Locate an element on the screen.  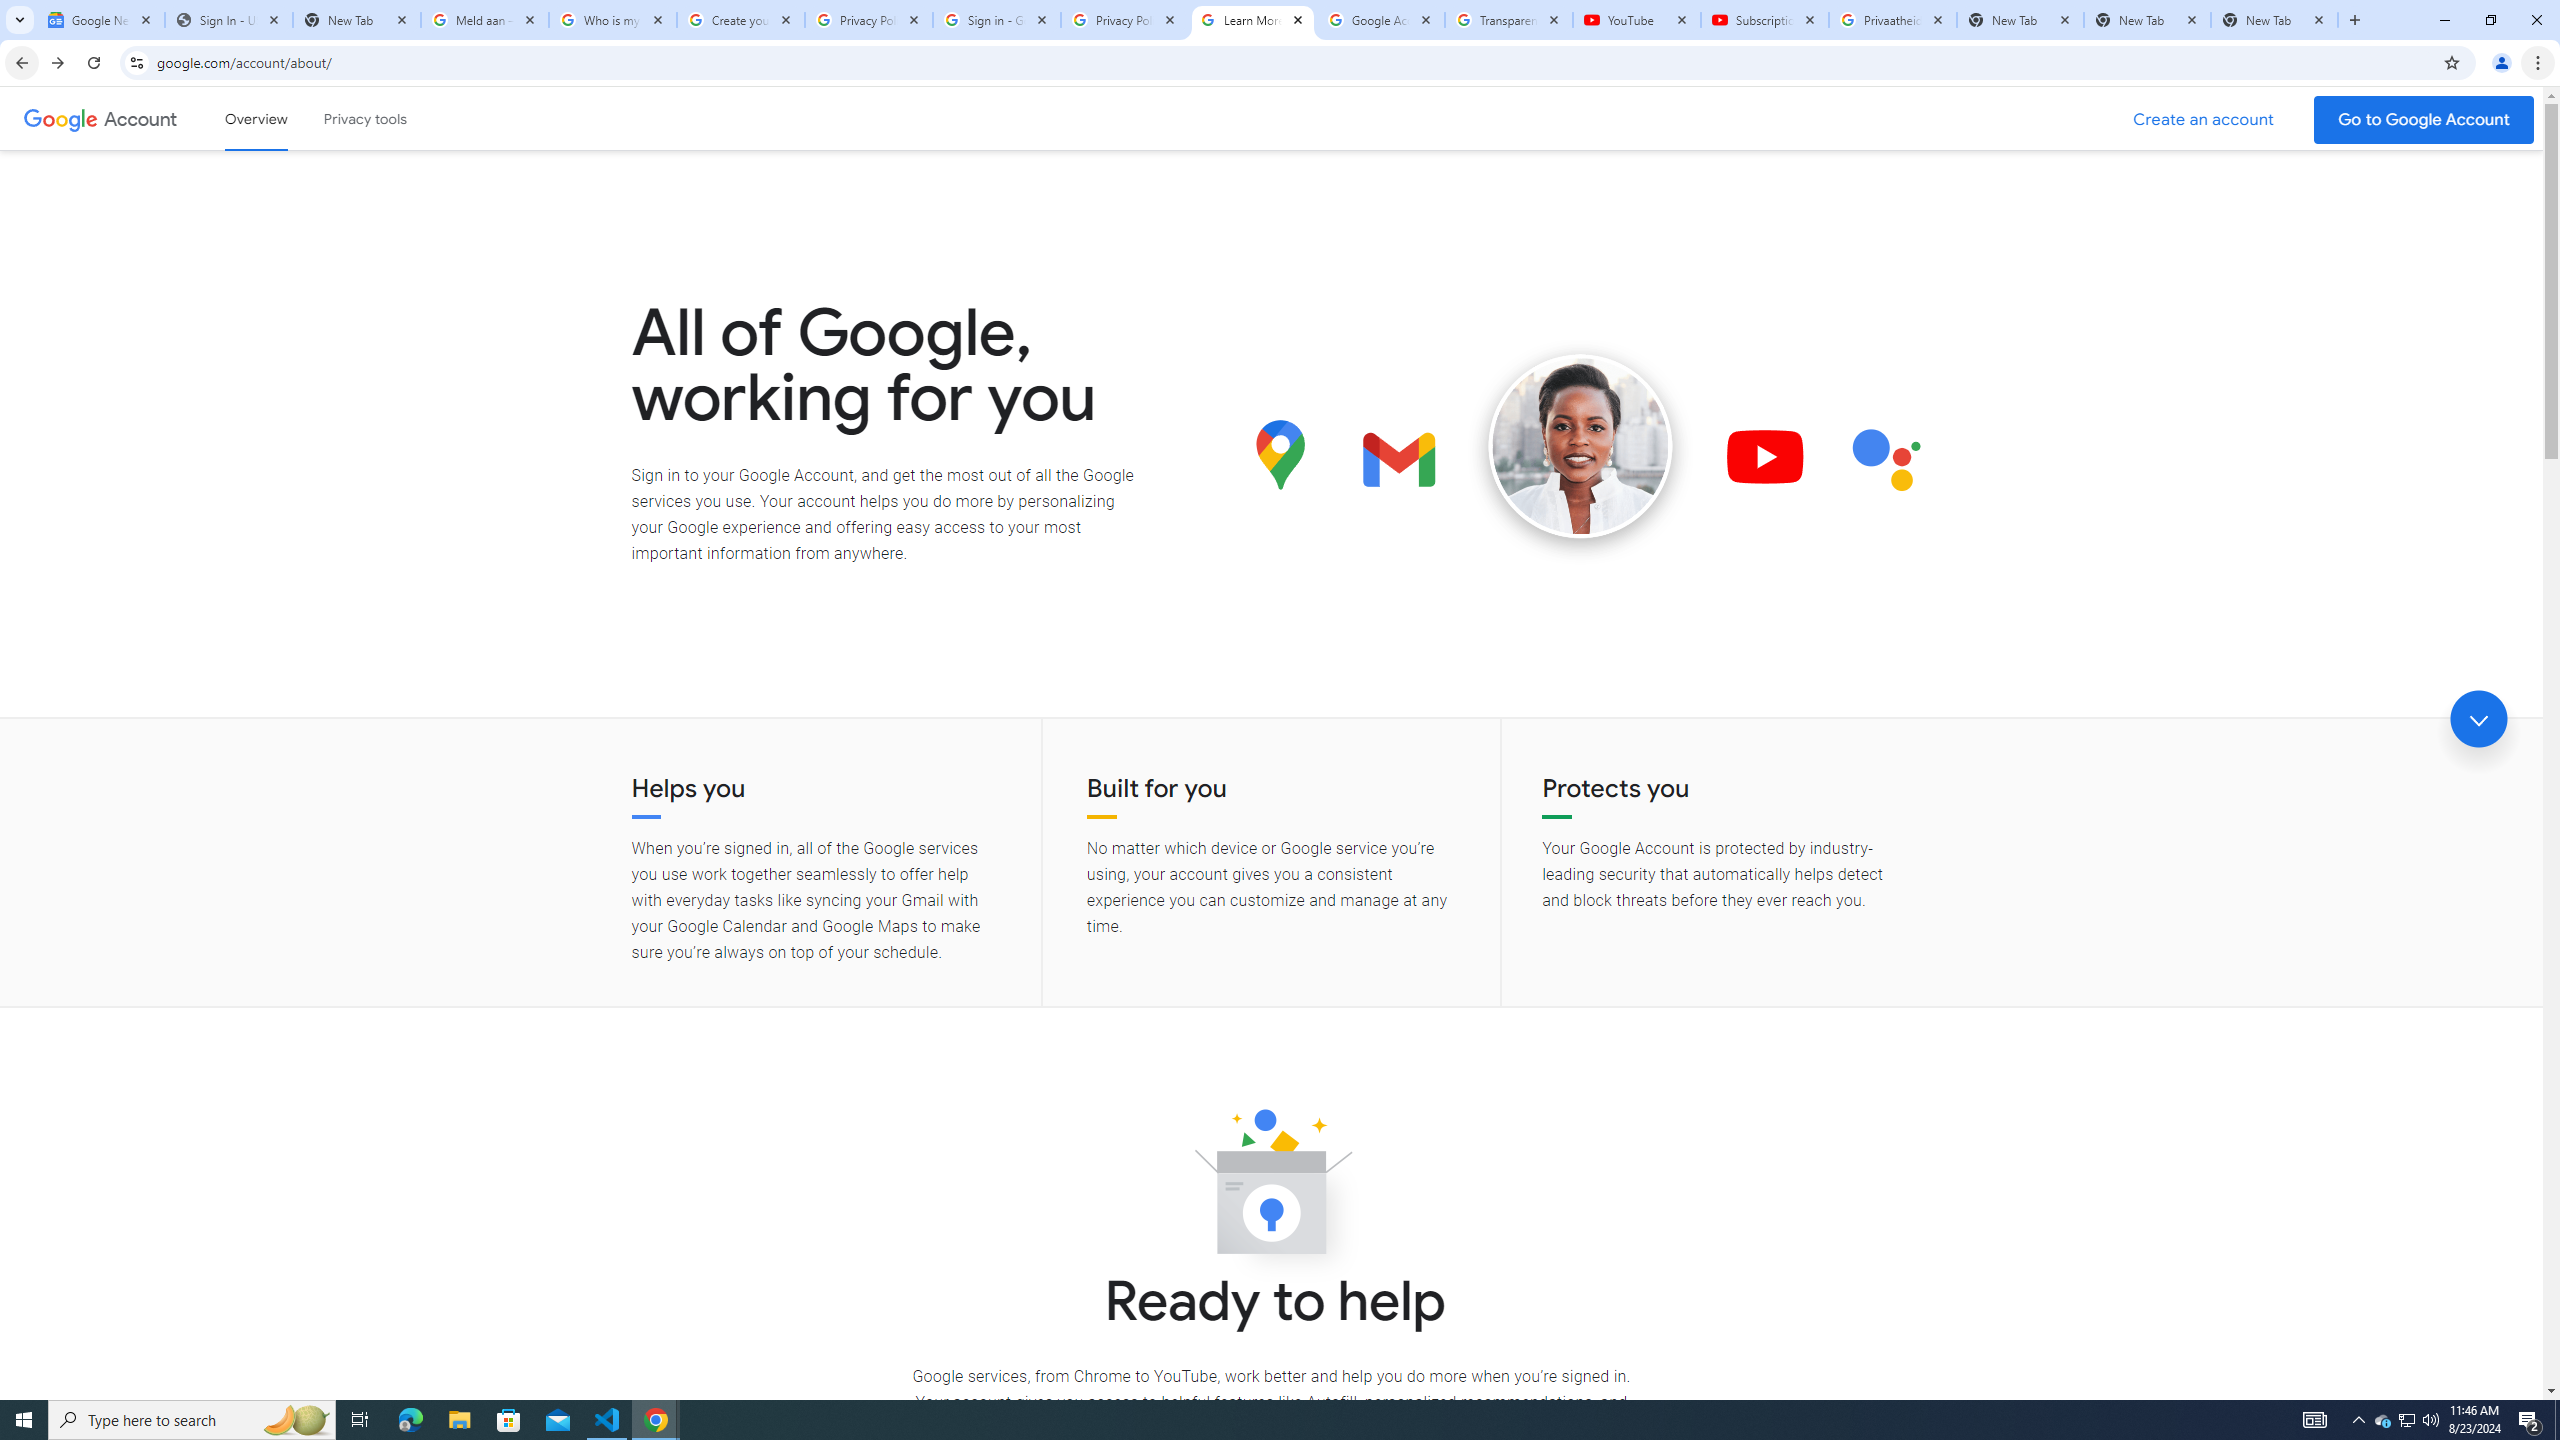
Back is located at coordinates (104, 95).